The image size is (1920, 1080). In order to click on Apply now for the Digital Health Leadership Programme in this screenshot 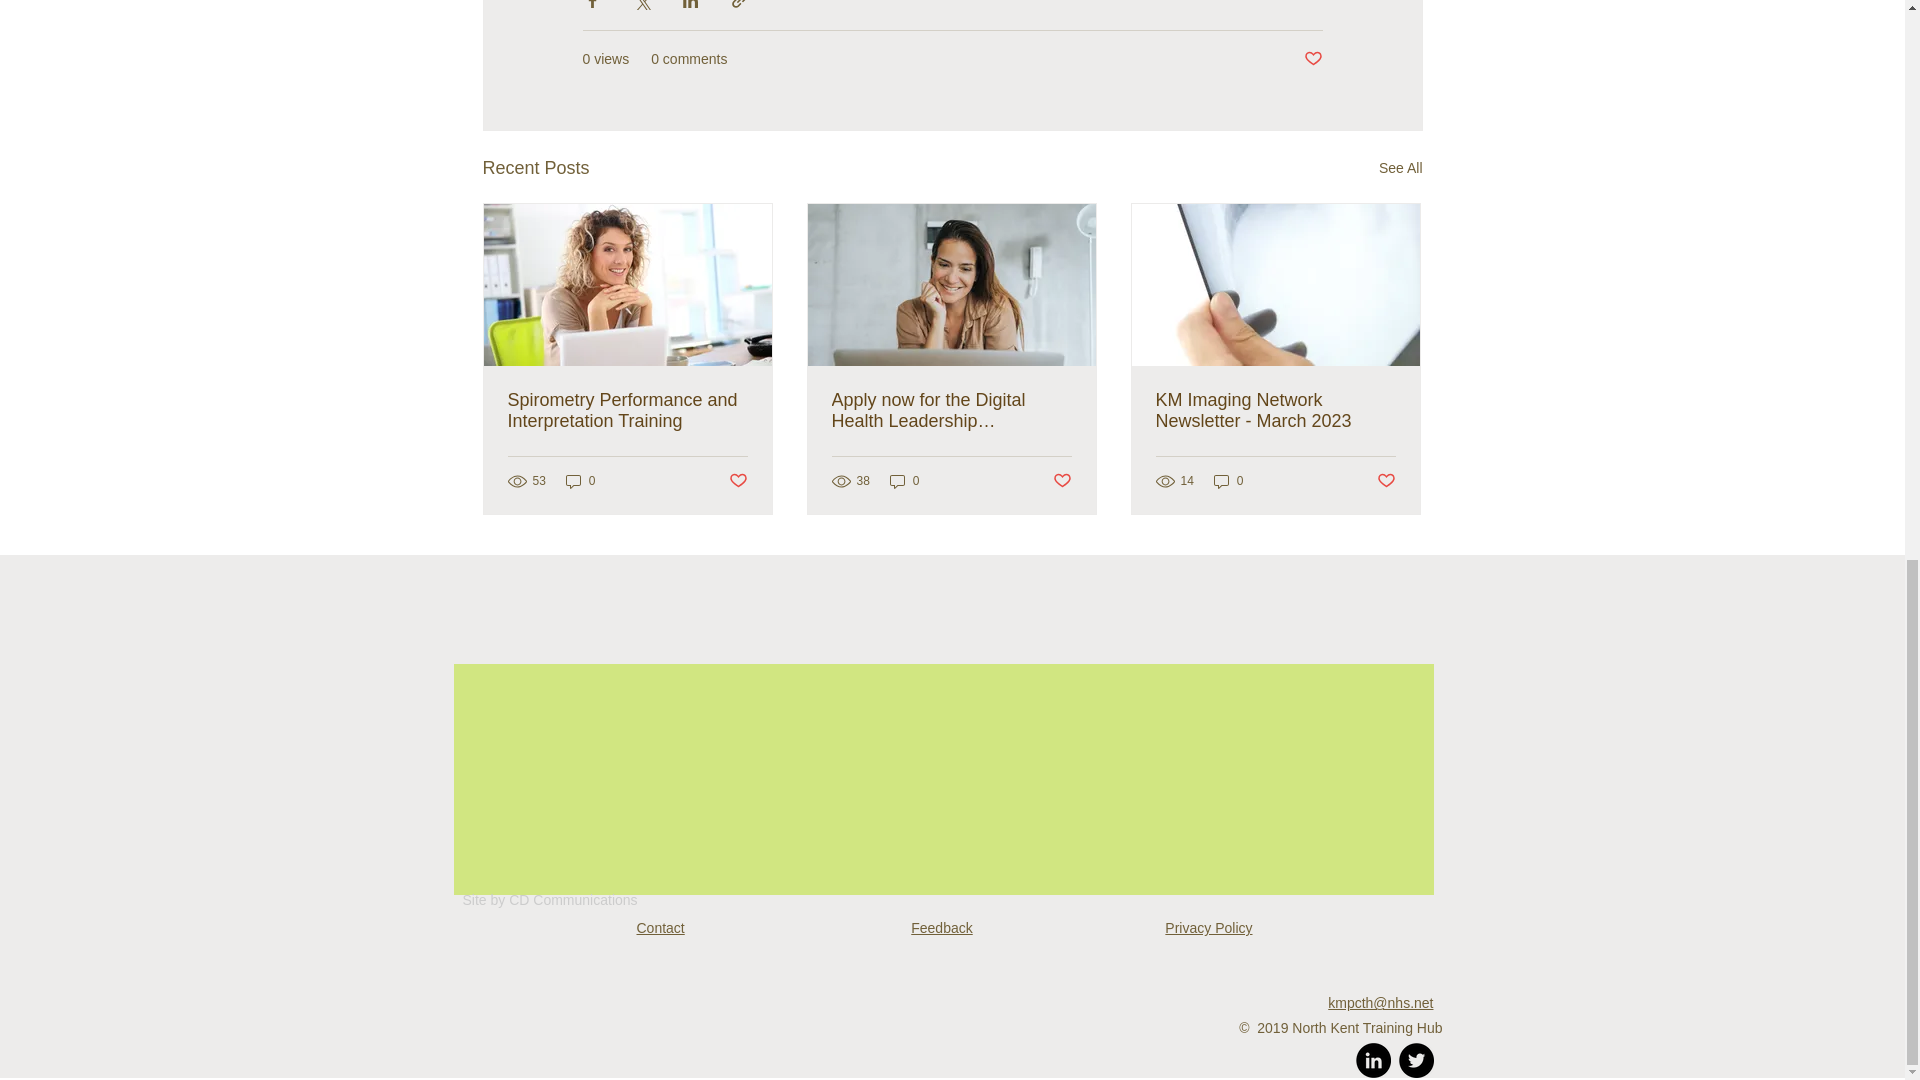, I will do `click(951, 410)`.